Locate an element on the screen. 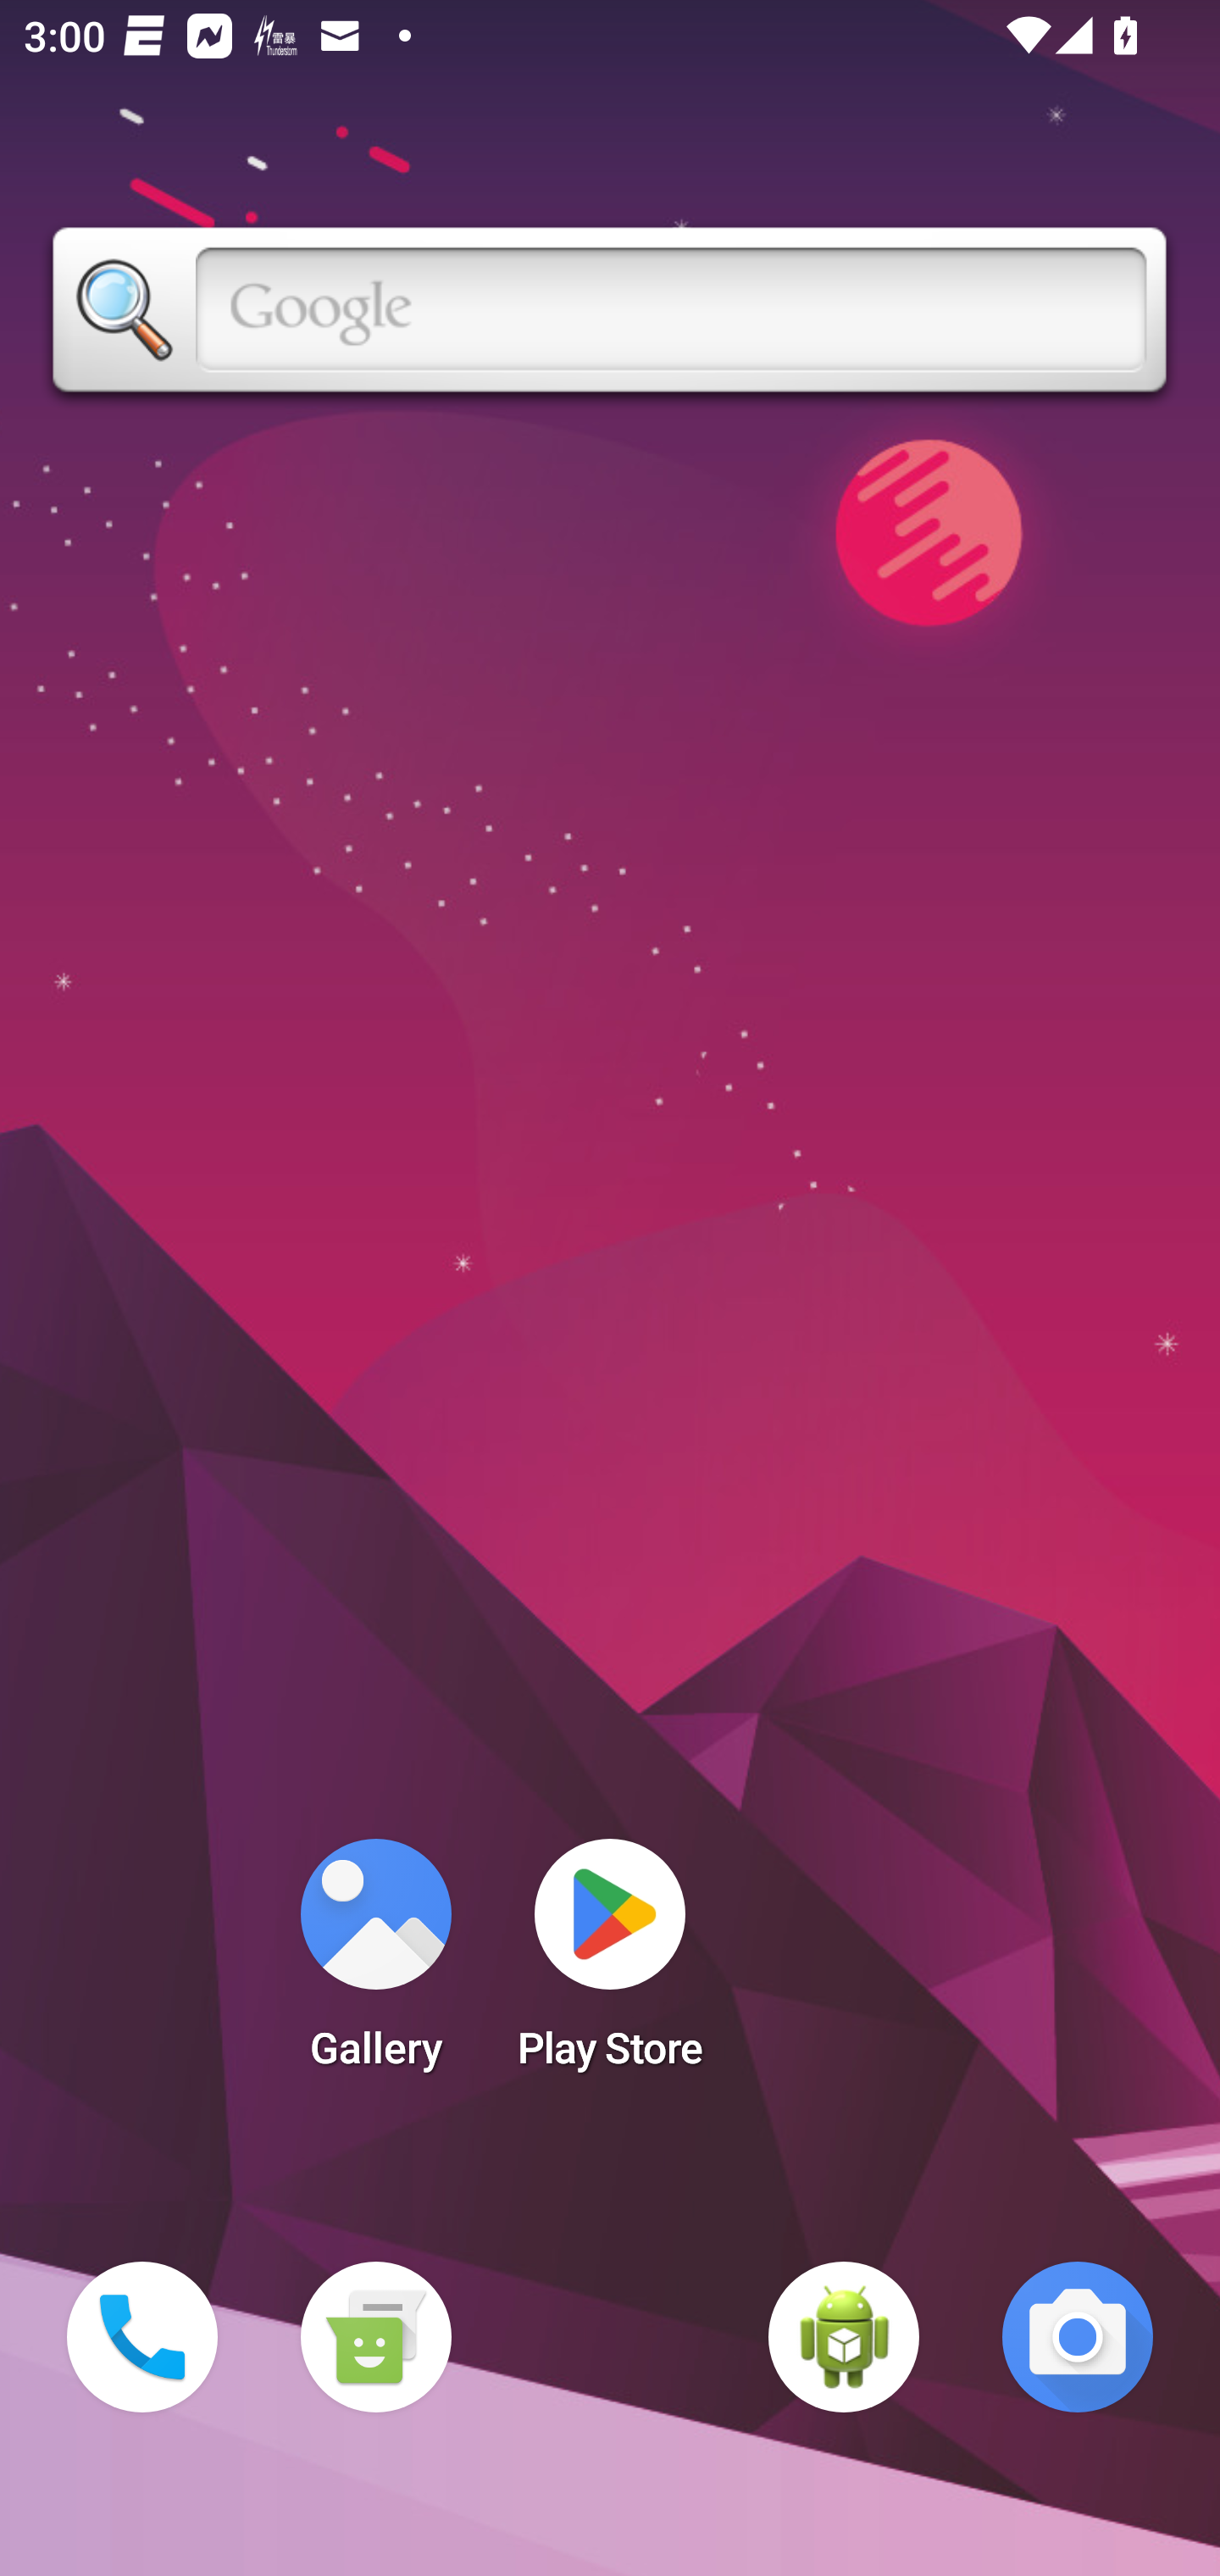  Messaging is located at coordinates (375, 2337).